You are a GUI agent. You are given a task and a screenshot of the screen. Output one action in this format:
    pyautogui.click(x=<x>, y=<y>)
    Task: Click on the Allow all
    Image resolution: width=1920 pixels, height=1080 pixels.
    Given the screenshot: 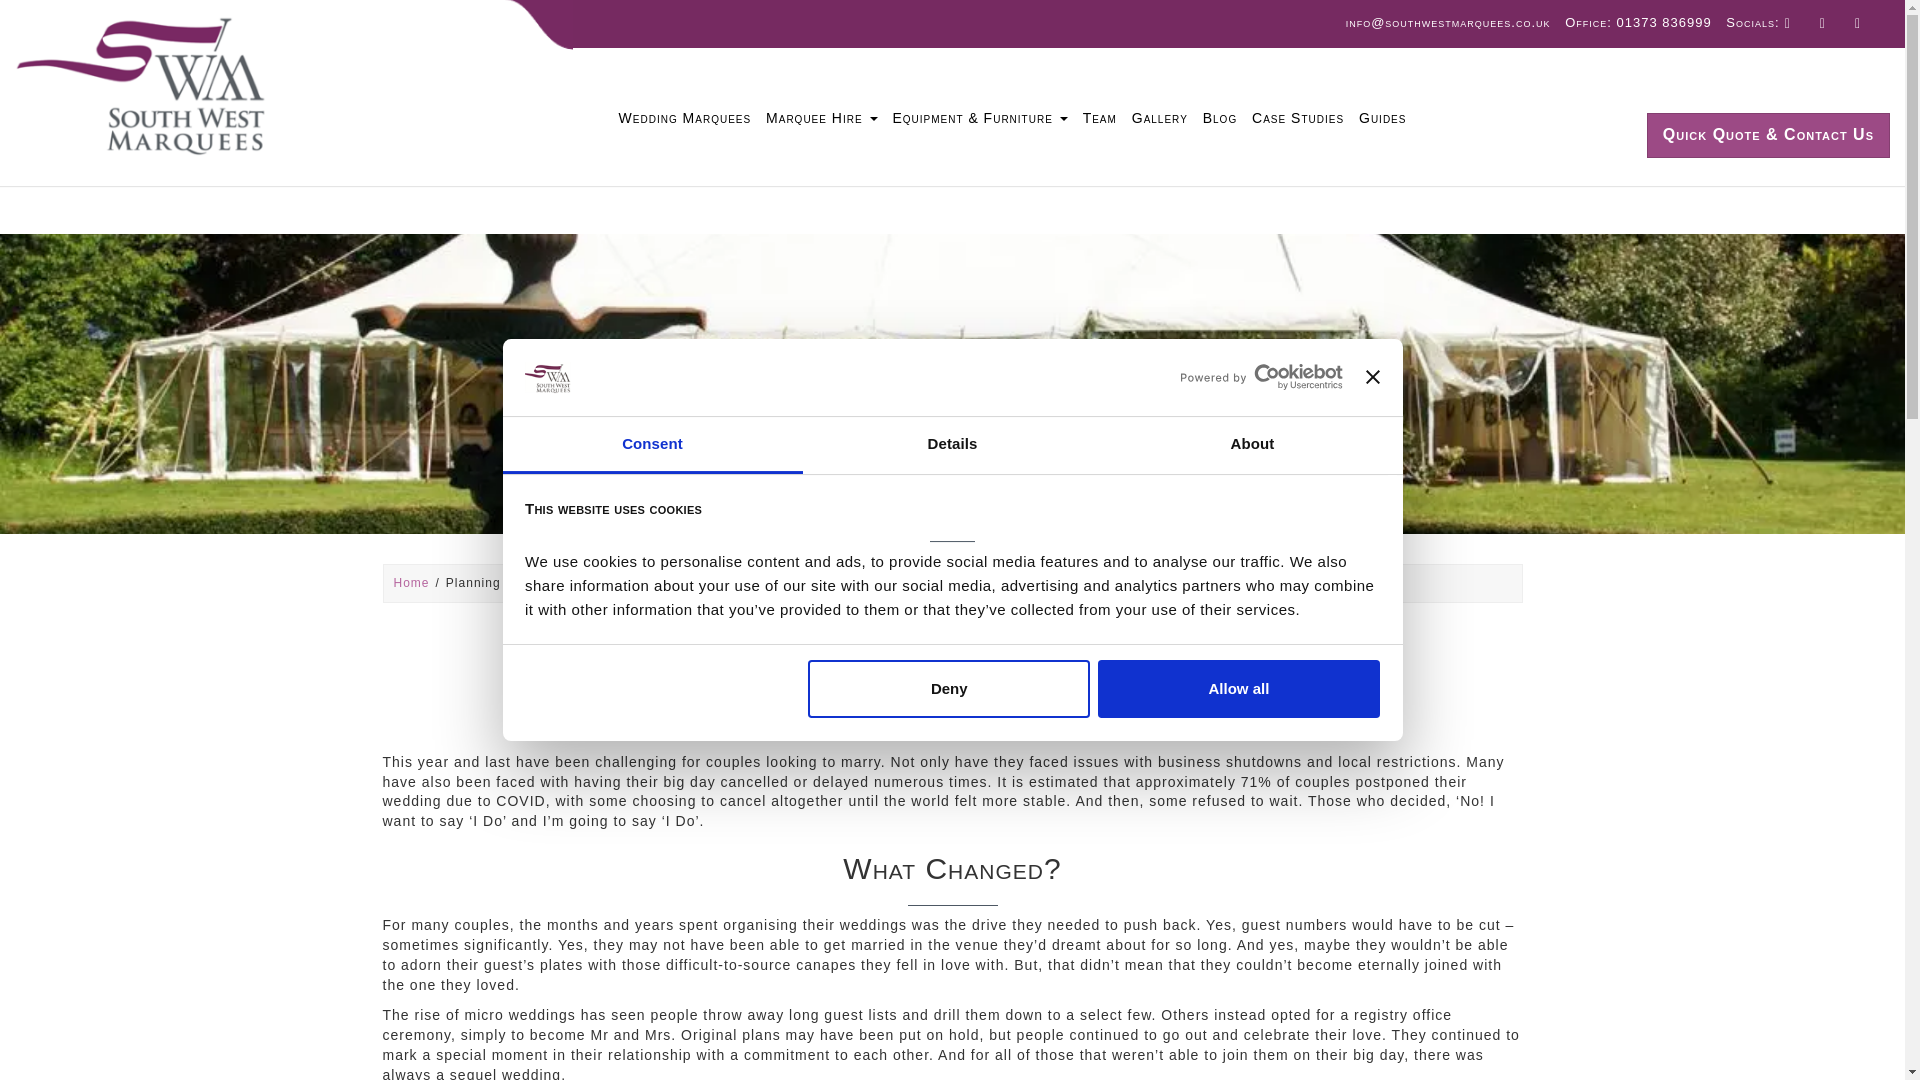 What is the action you would take?
    pyautogui.click(x=1239, y=688)
    